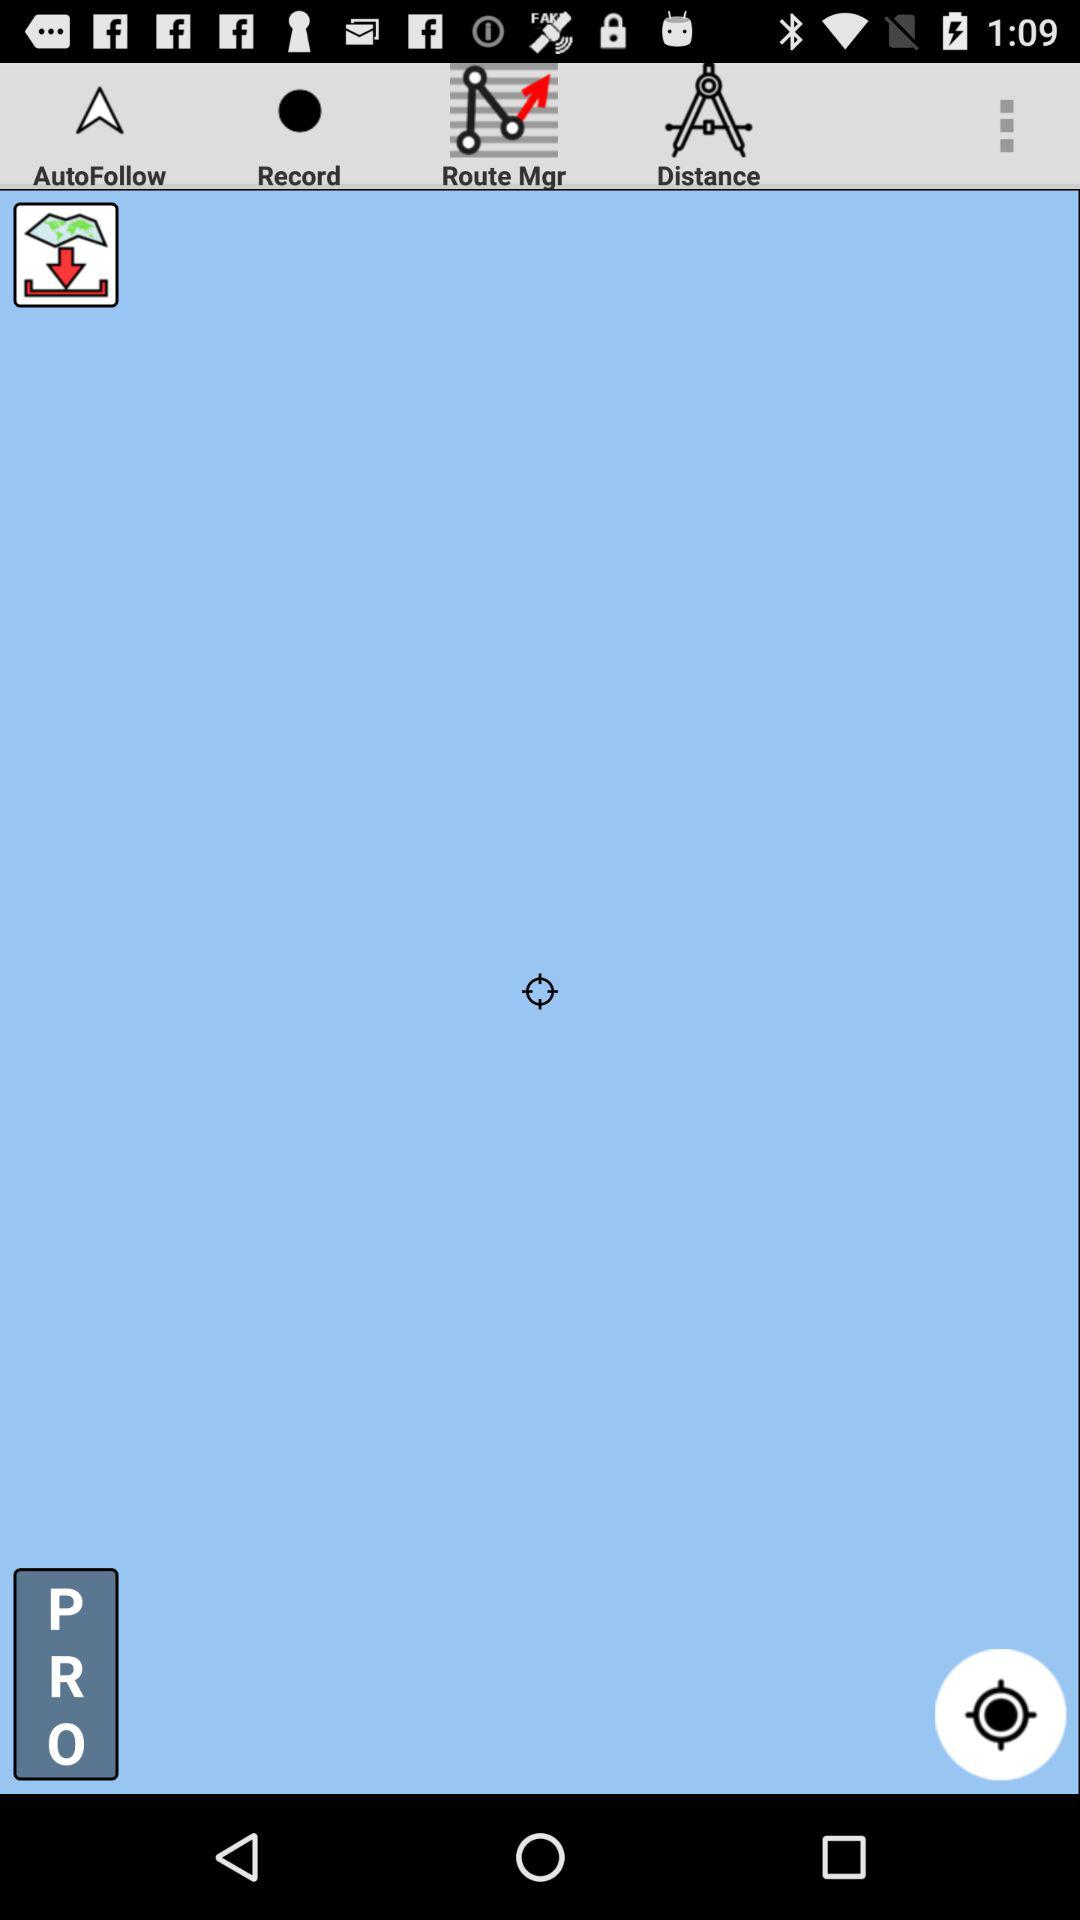  What do you see at coordinates (1000, 1714) in the screenshot?
I see `open item at the bottom right corner` at bounding box center [1000, 1714].